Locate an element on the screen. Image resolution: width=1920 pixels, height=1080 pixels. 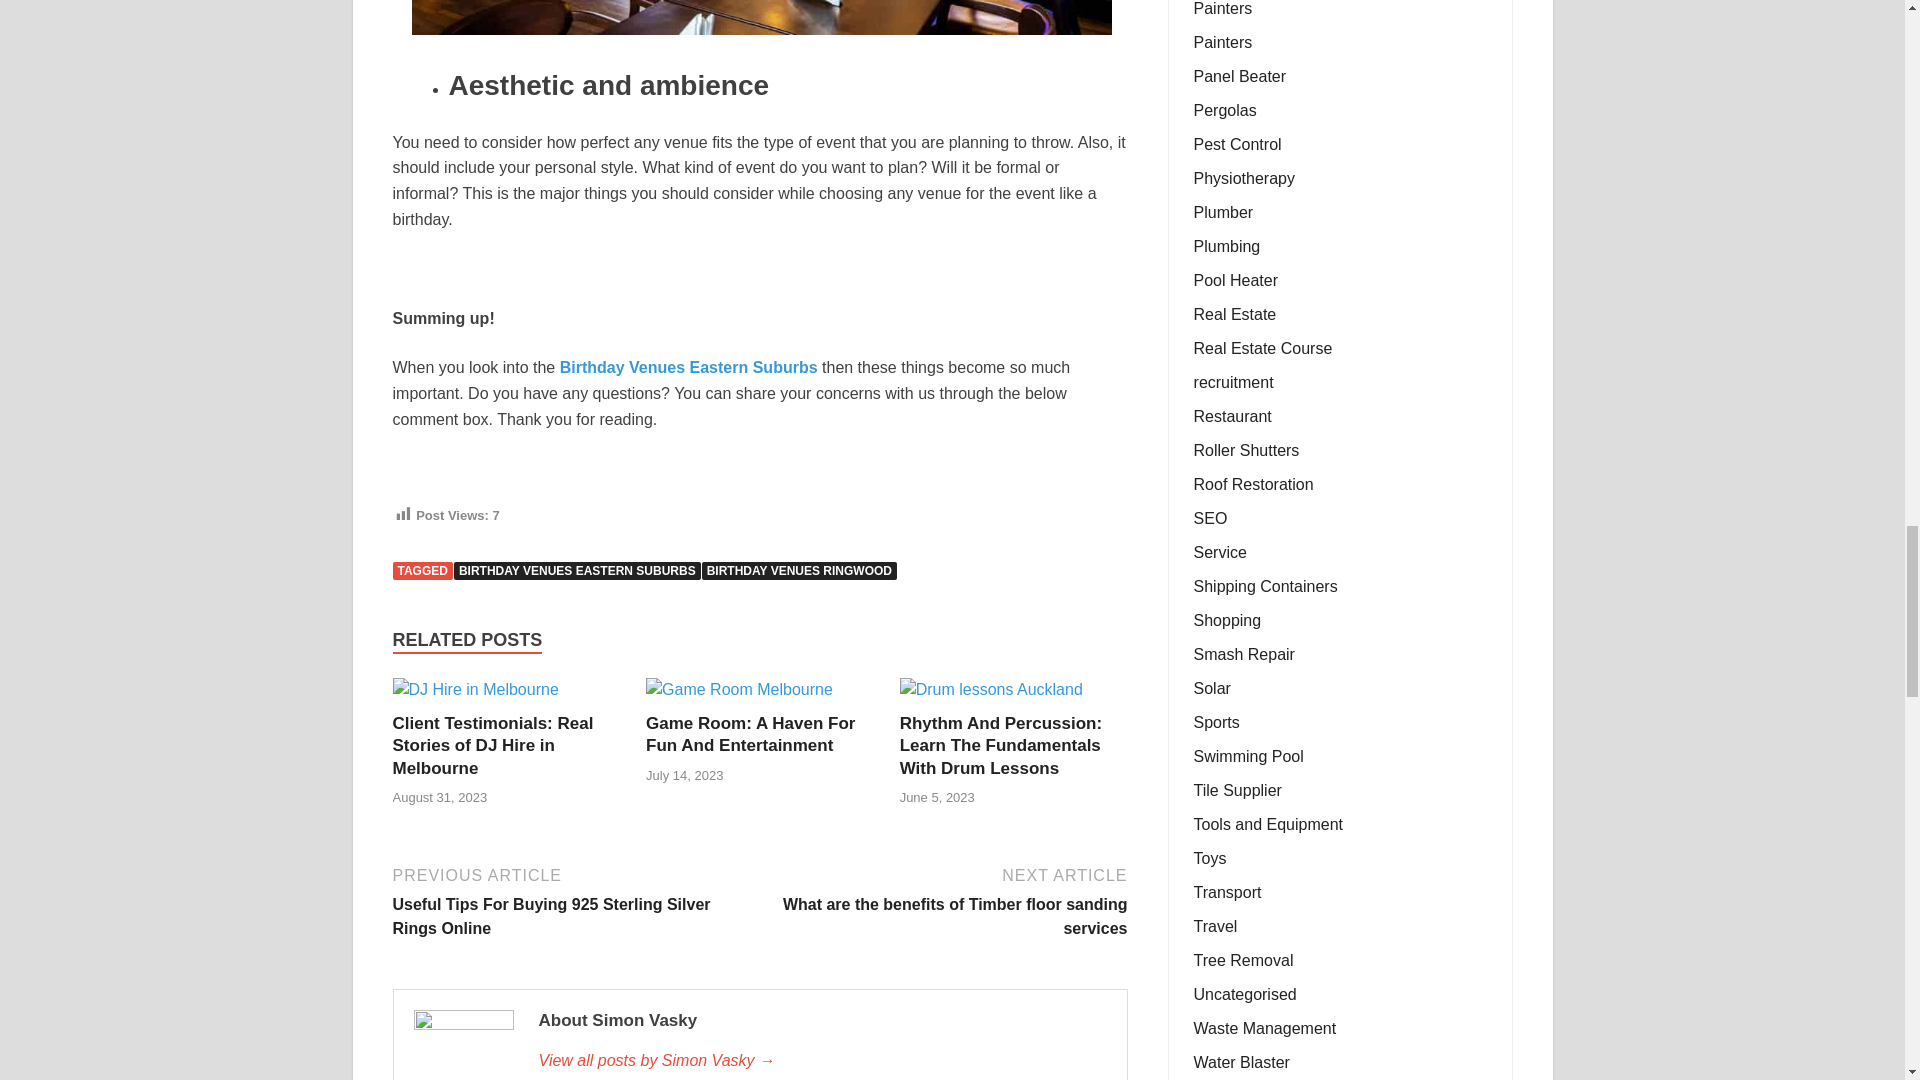
BIRTHDAY VENUES EASTERN SUBURBS is located at coordinates (576, 570).